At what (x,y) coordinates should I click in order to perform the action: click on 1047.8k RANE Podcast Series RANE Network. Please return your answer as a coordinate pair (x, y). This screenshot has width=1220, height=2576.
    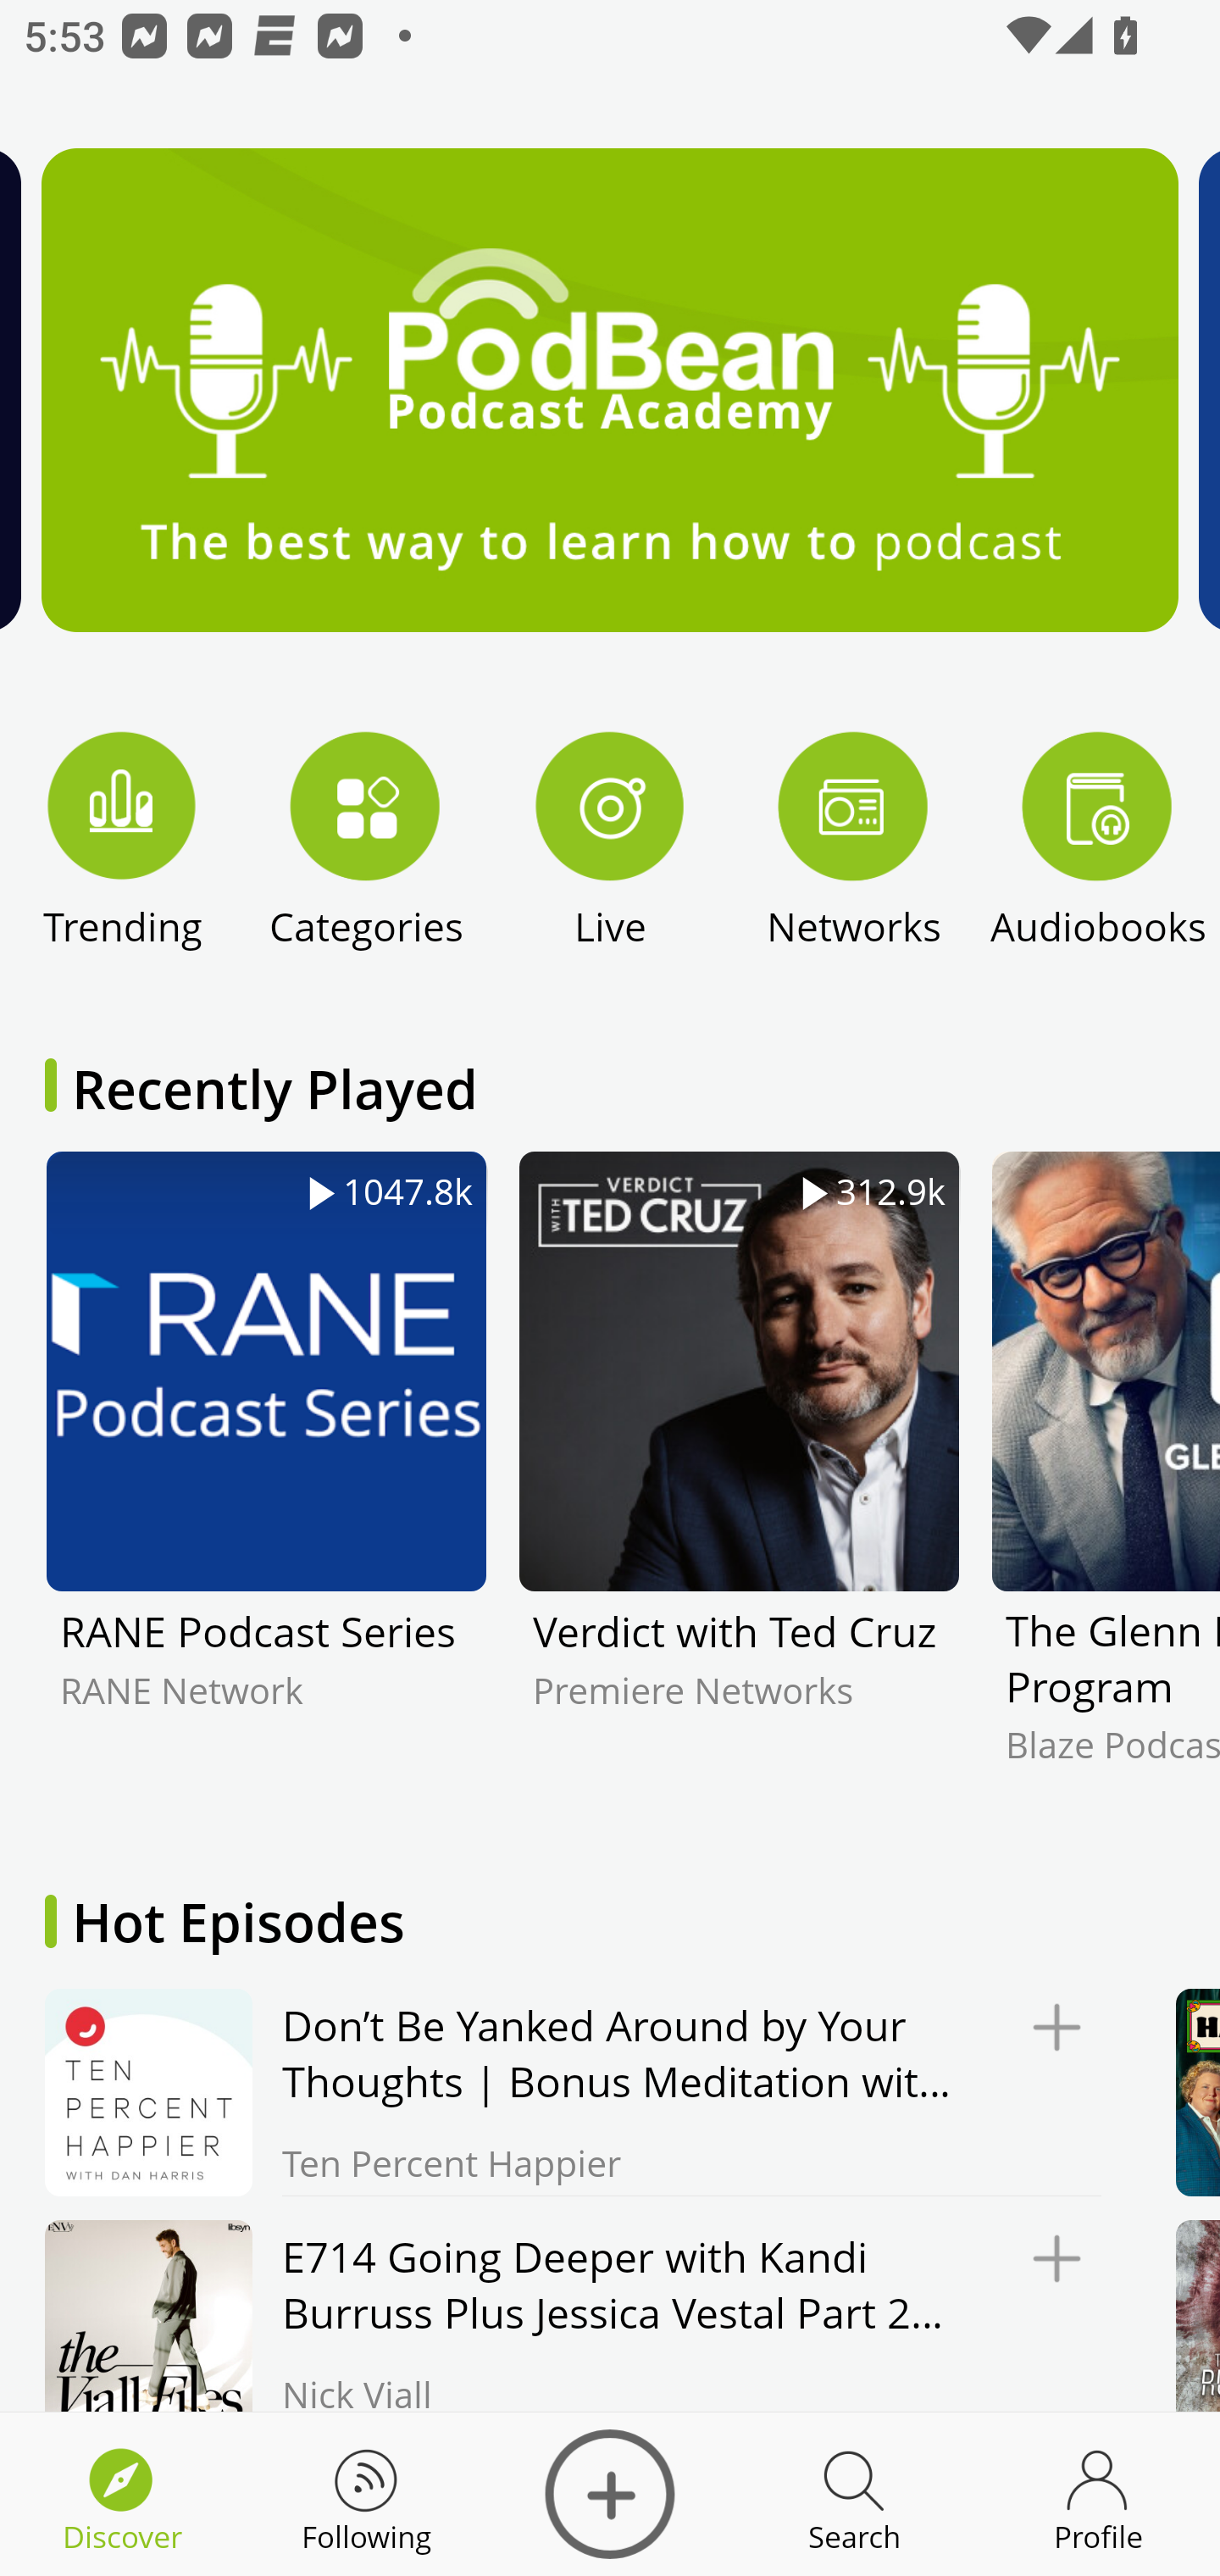
    Looking at the image, I should click on (266, 1482).